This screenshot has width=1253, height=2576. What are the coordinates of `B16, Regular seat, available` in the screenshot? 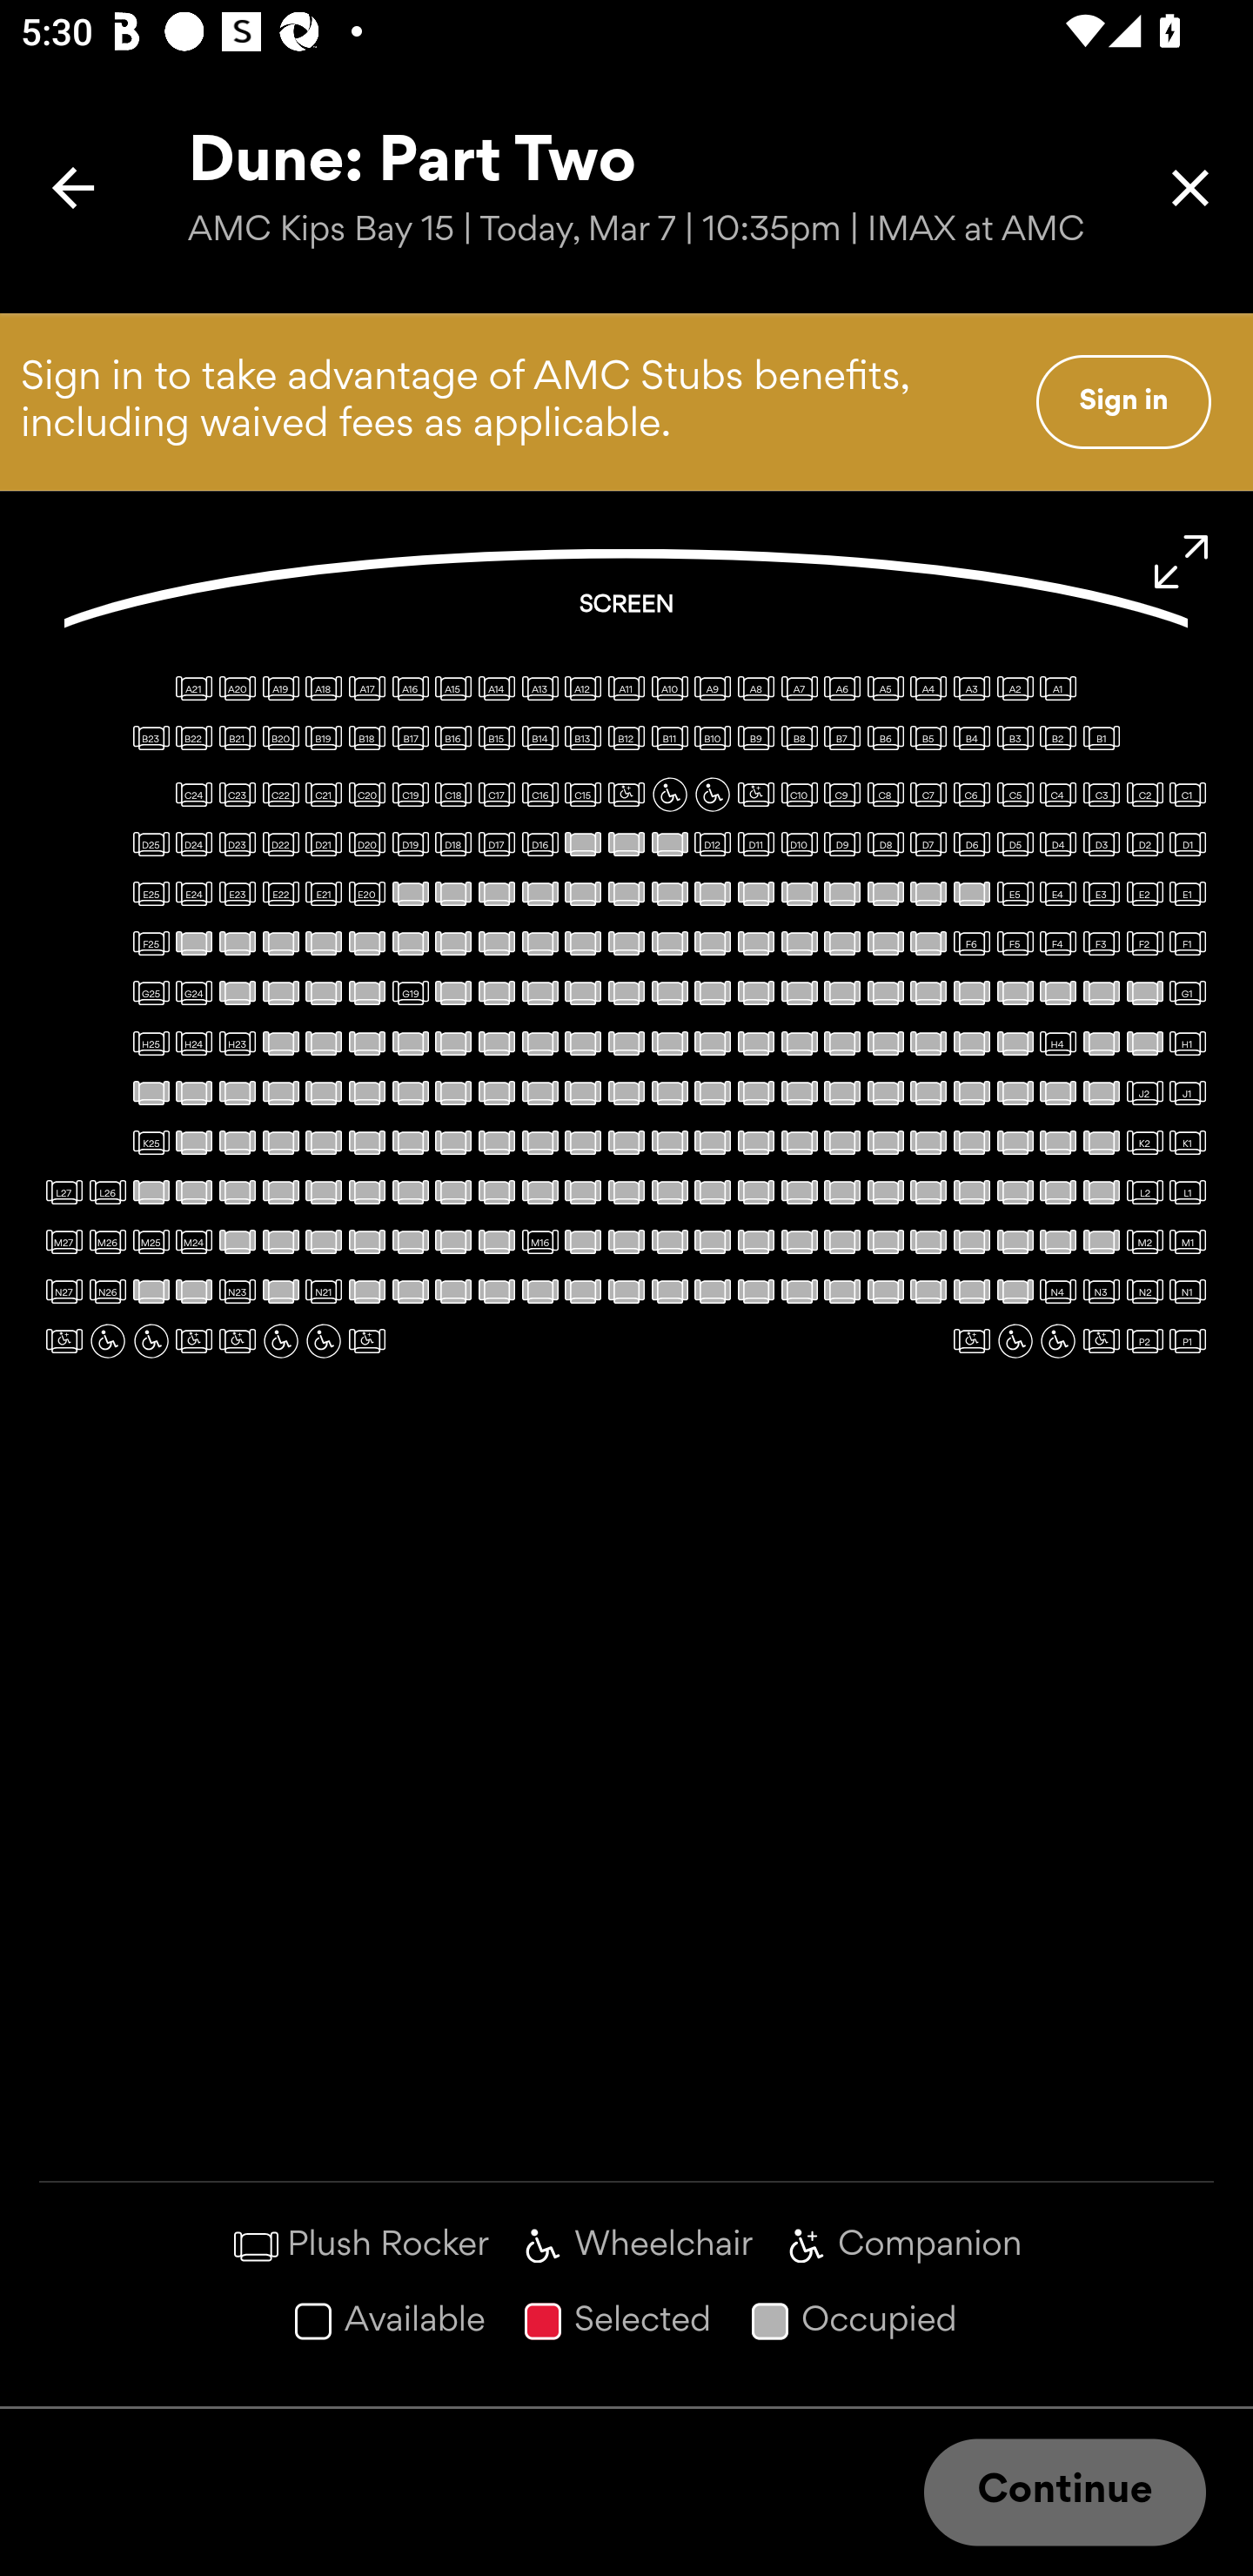 It's located at (452, 738).